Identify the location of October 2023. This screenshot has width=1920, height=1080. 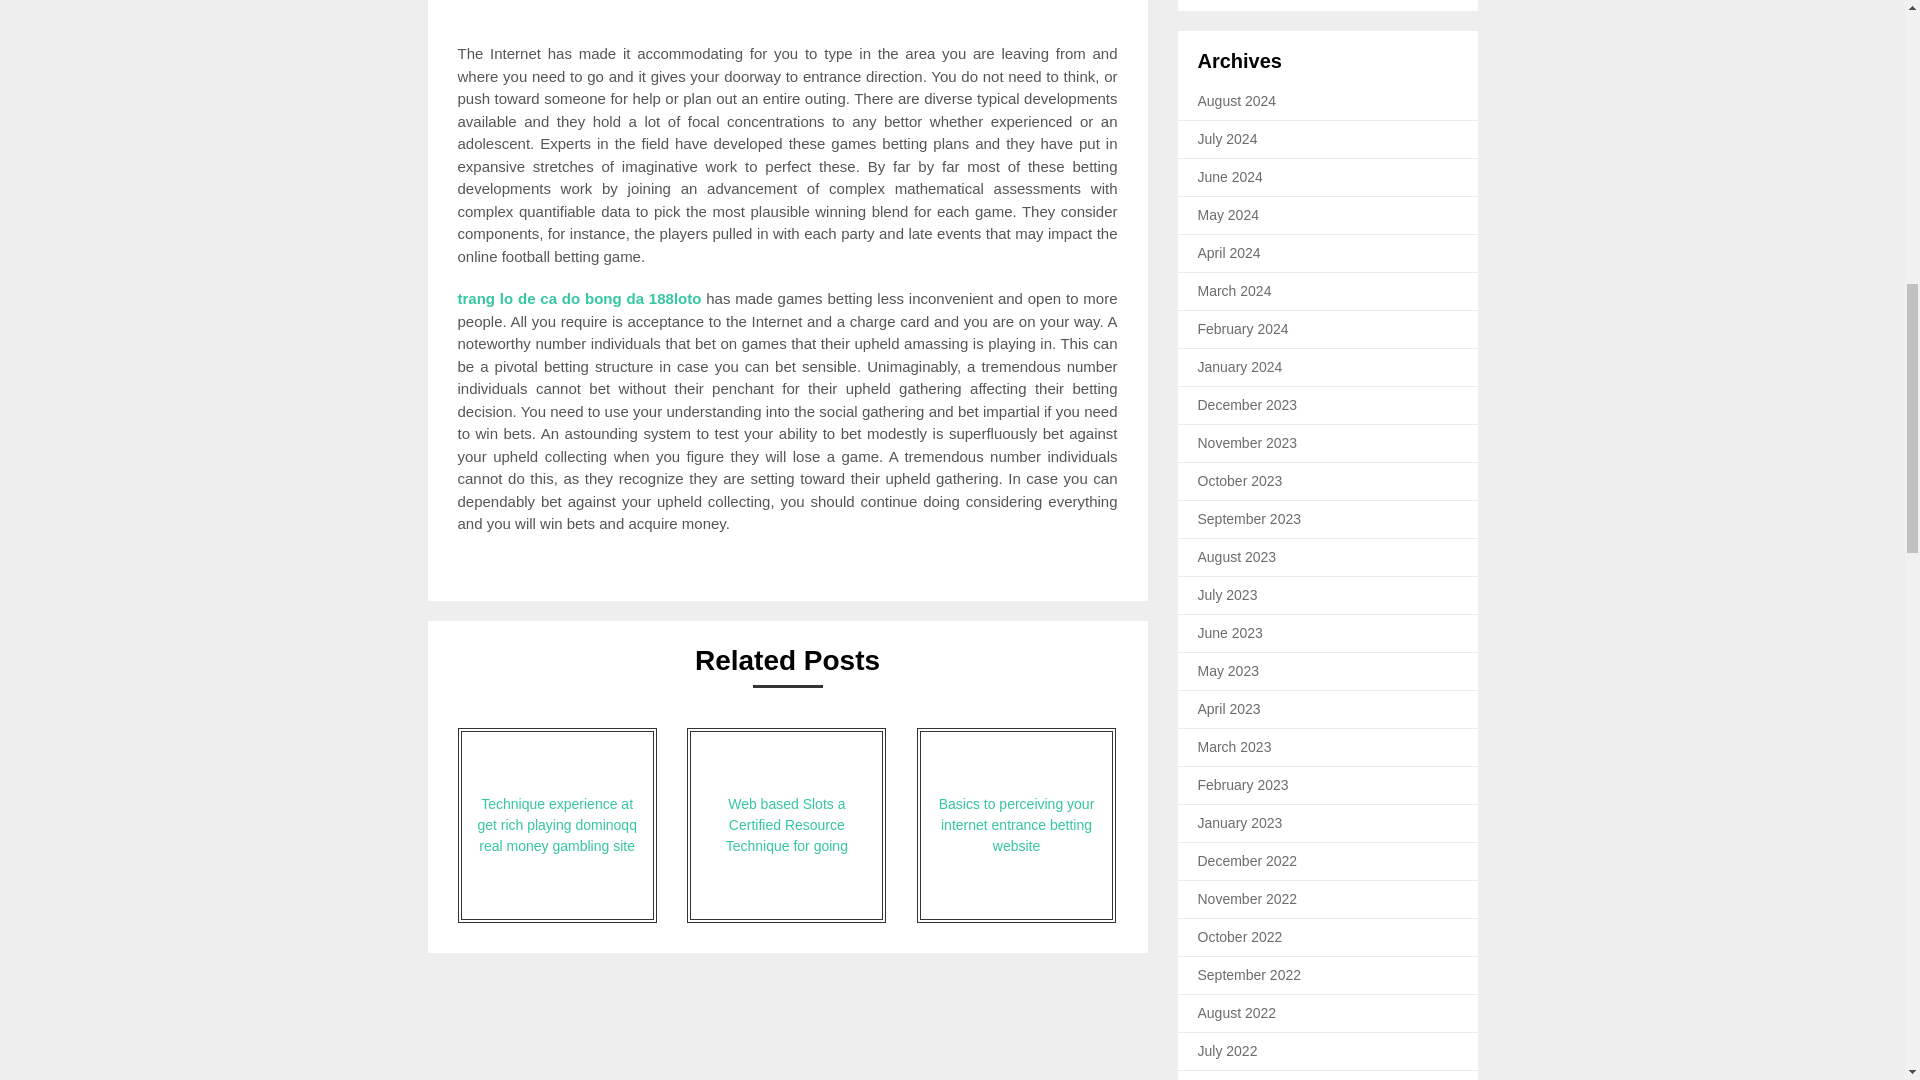
(1240, 481).